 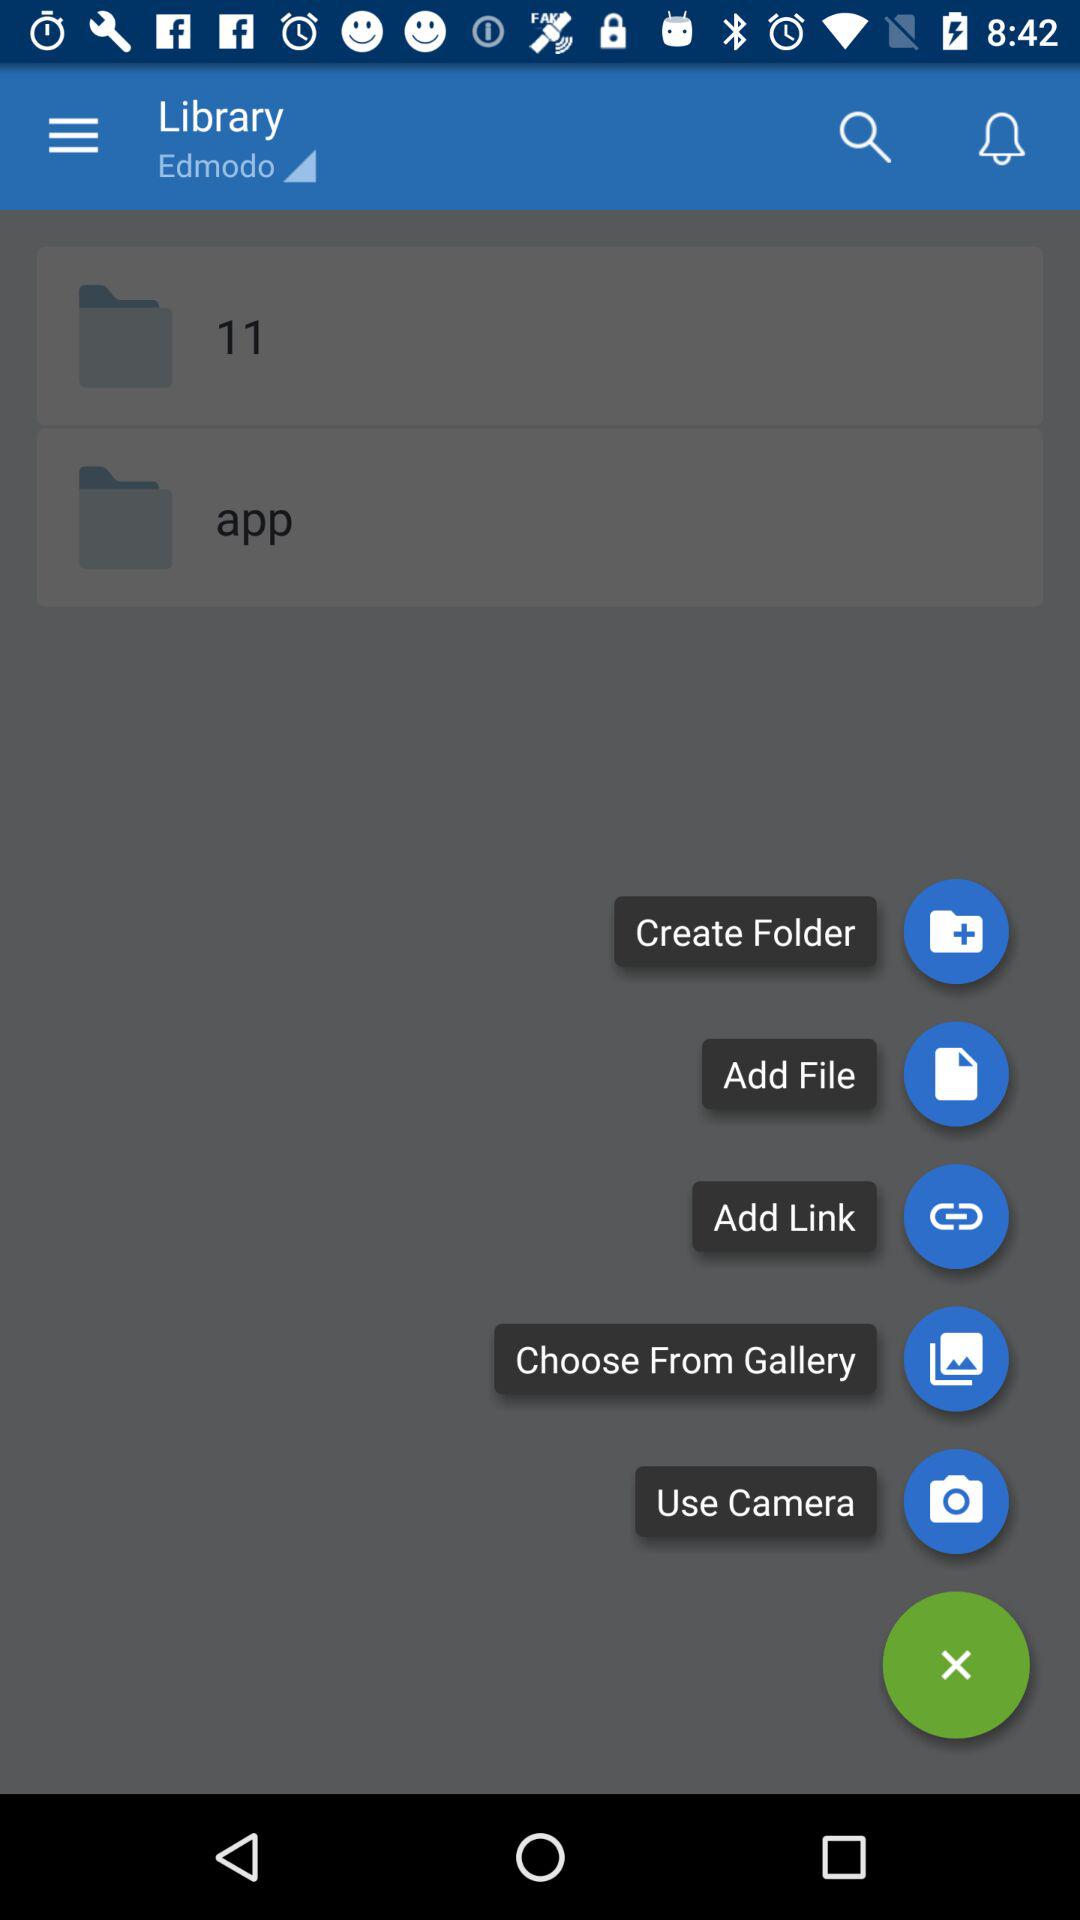 I want to click on close the control panel, so click(x=956, y=1664).